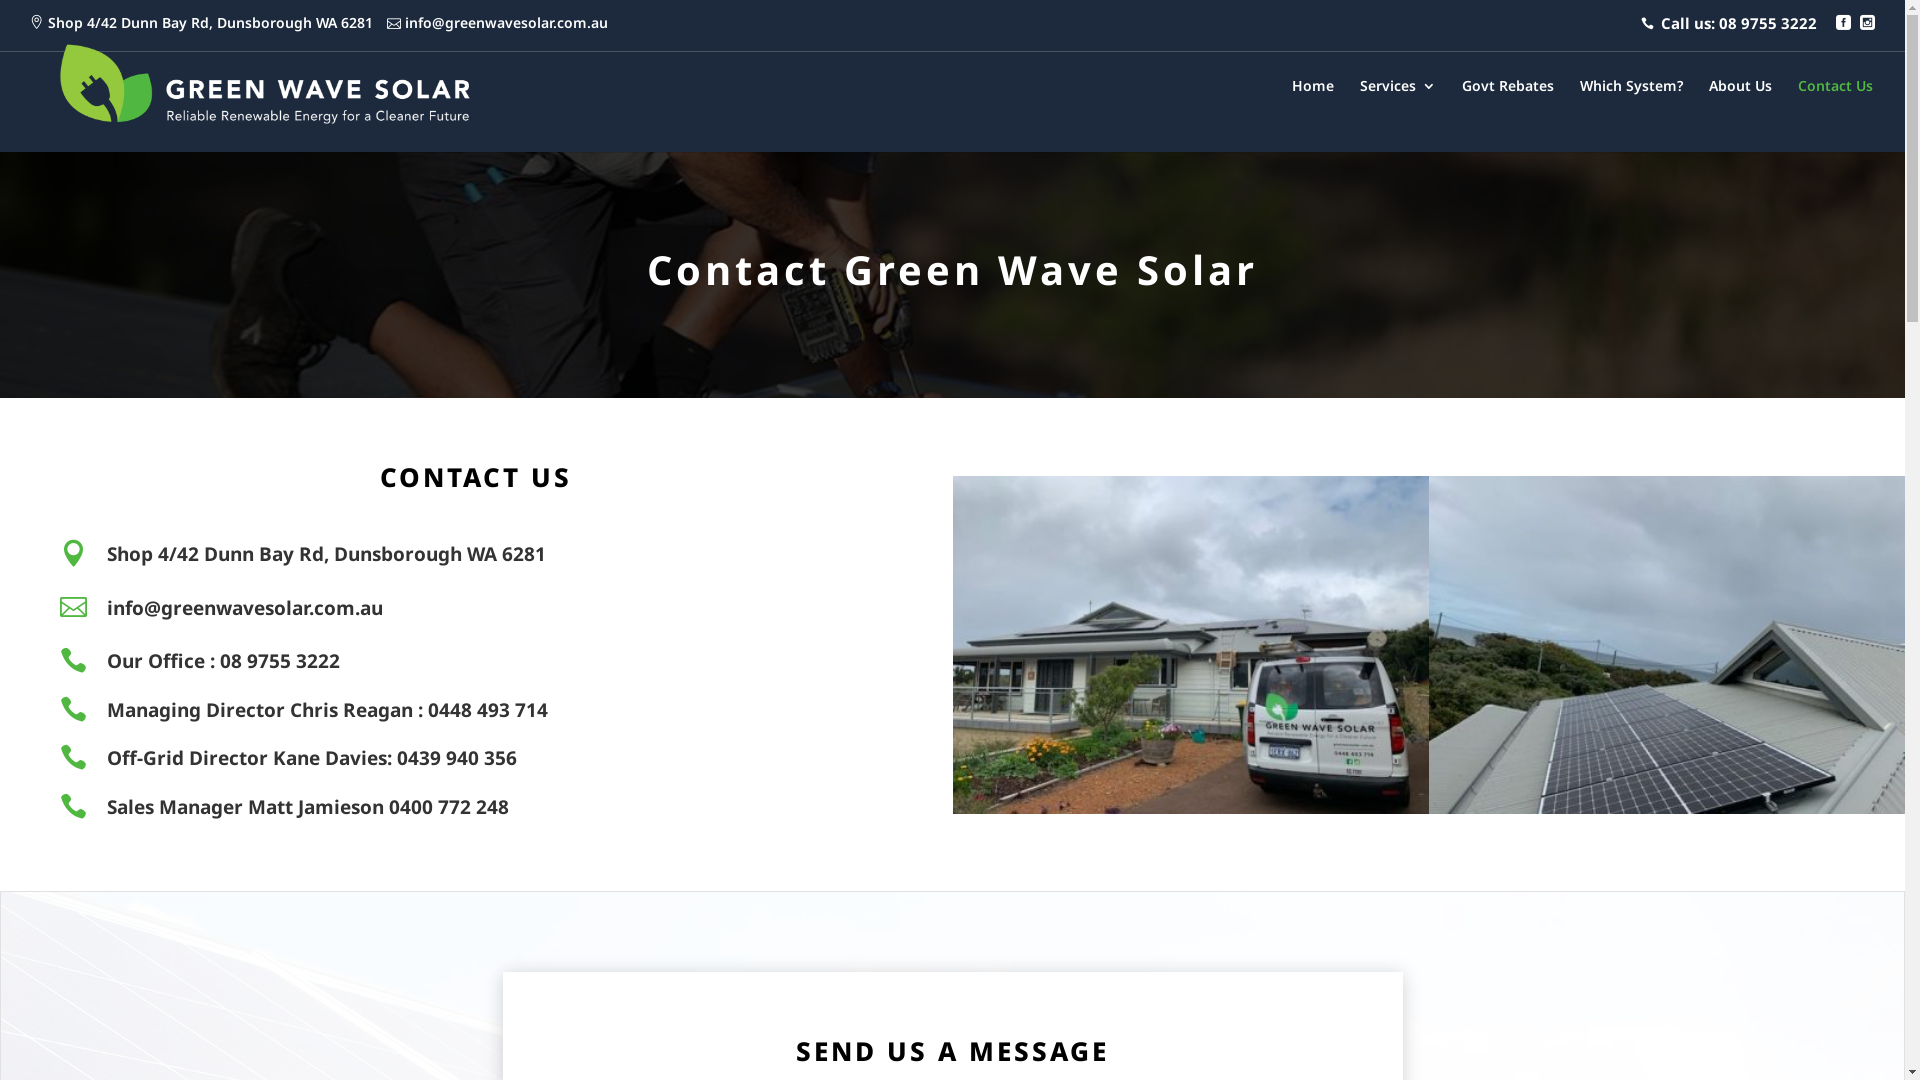  Describe the element at coordinates (1190, 808) in the screenshot. I see `residential-solar-power-augusta` at that location.